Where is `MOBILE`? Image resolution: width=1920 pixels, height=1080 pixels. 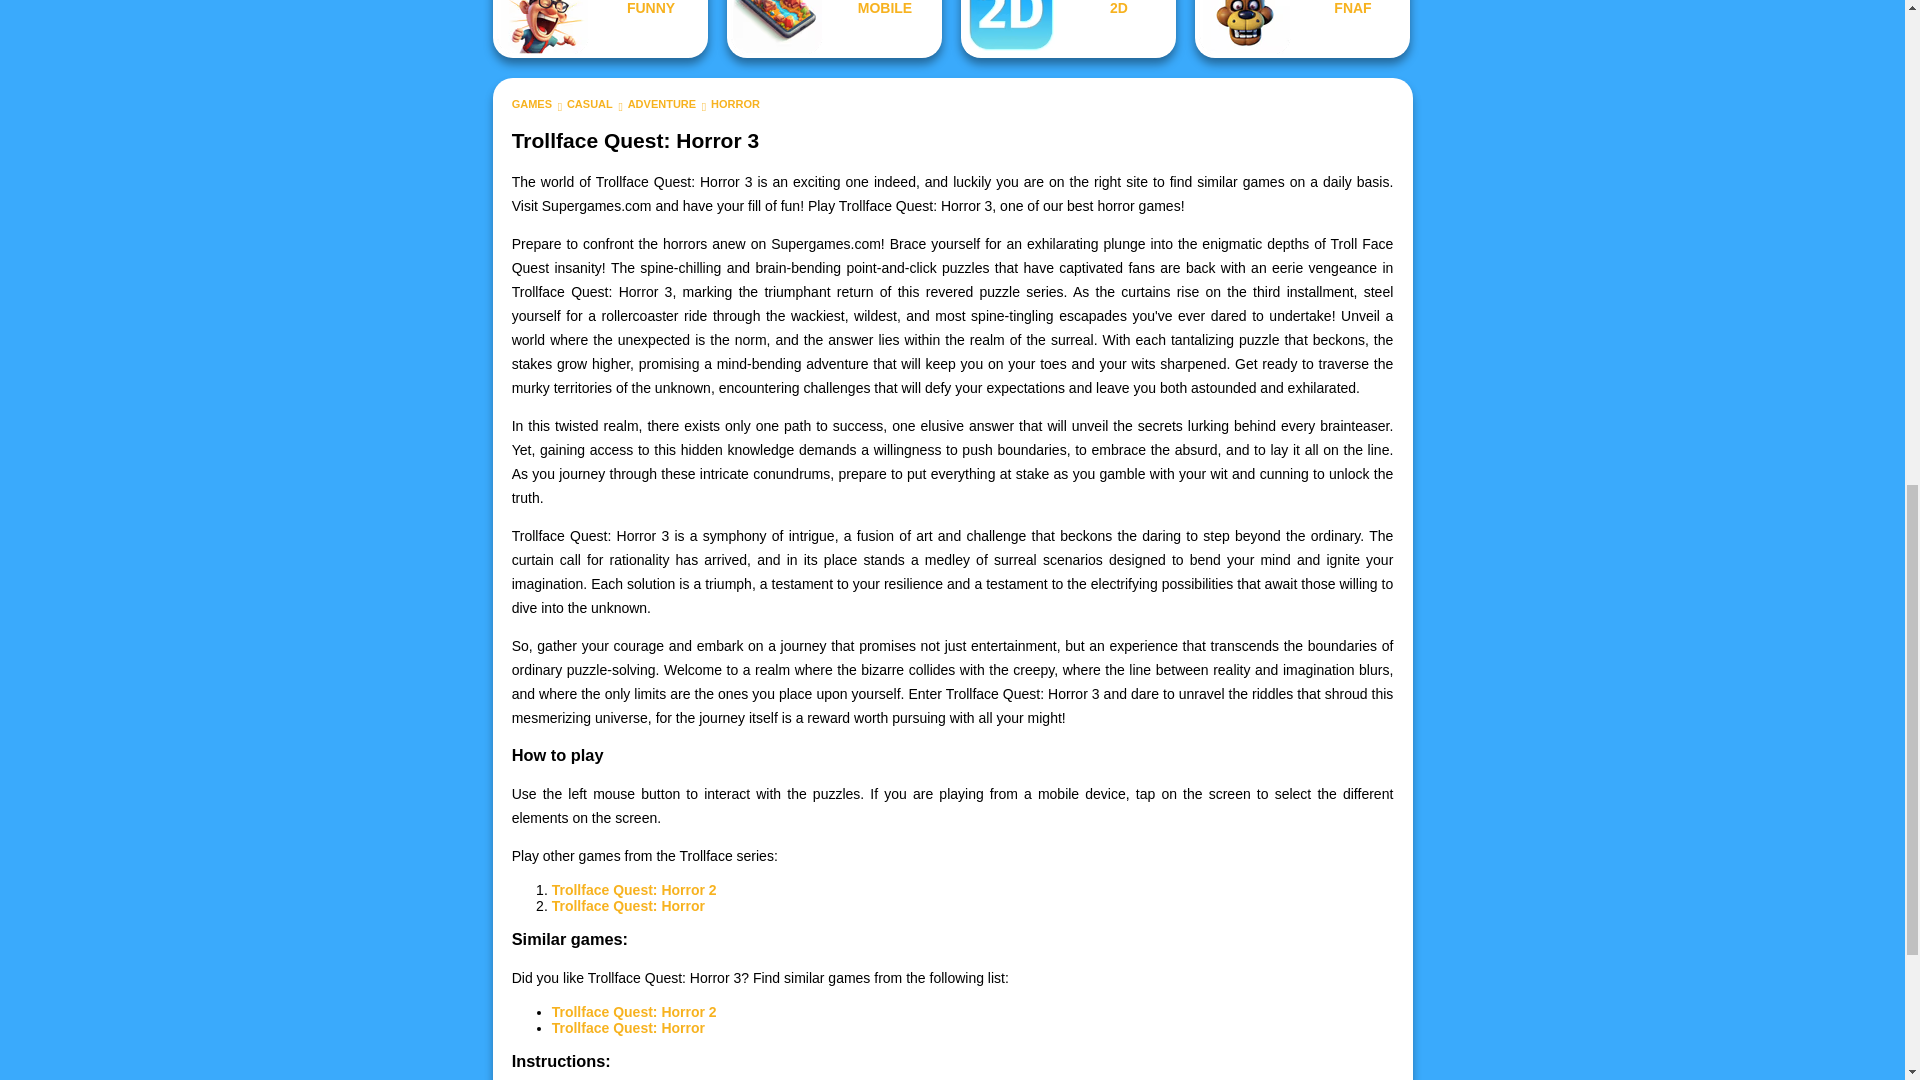 MOBILE is located at coordinates (834, 29).